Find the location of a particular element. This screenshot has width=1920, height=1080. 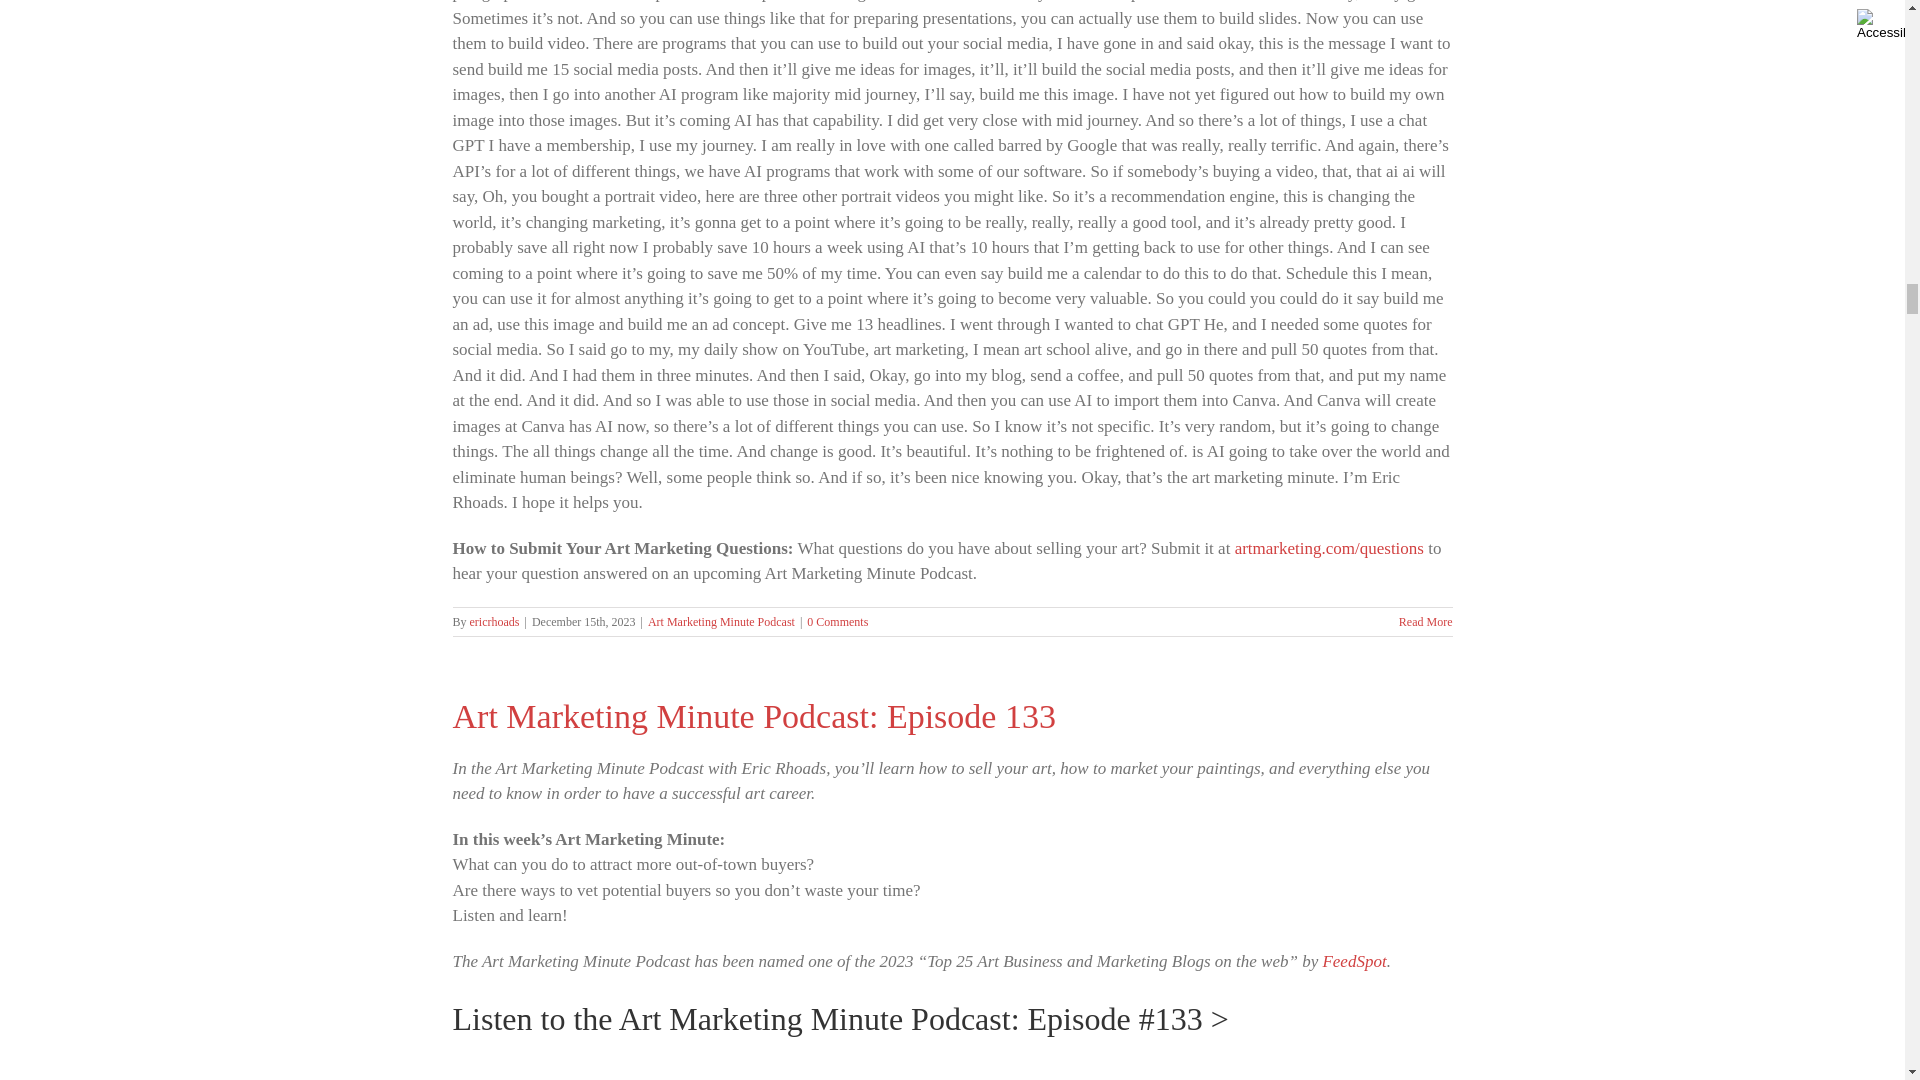

Posts by ericrhoads is located at coordinates (495, 621).